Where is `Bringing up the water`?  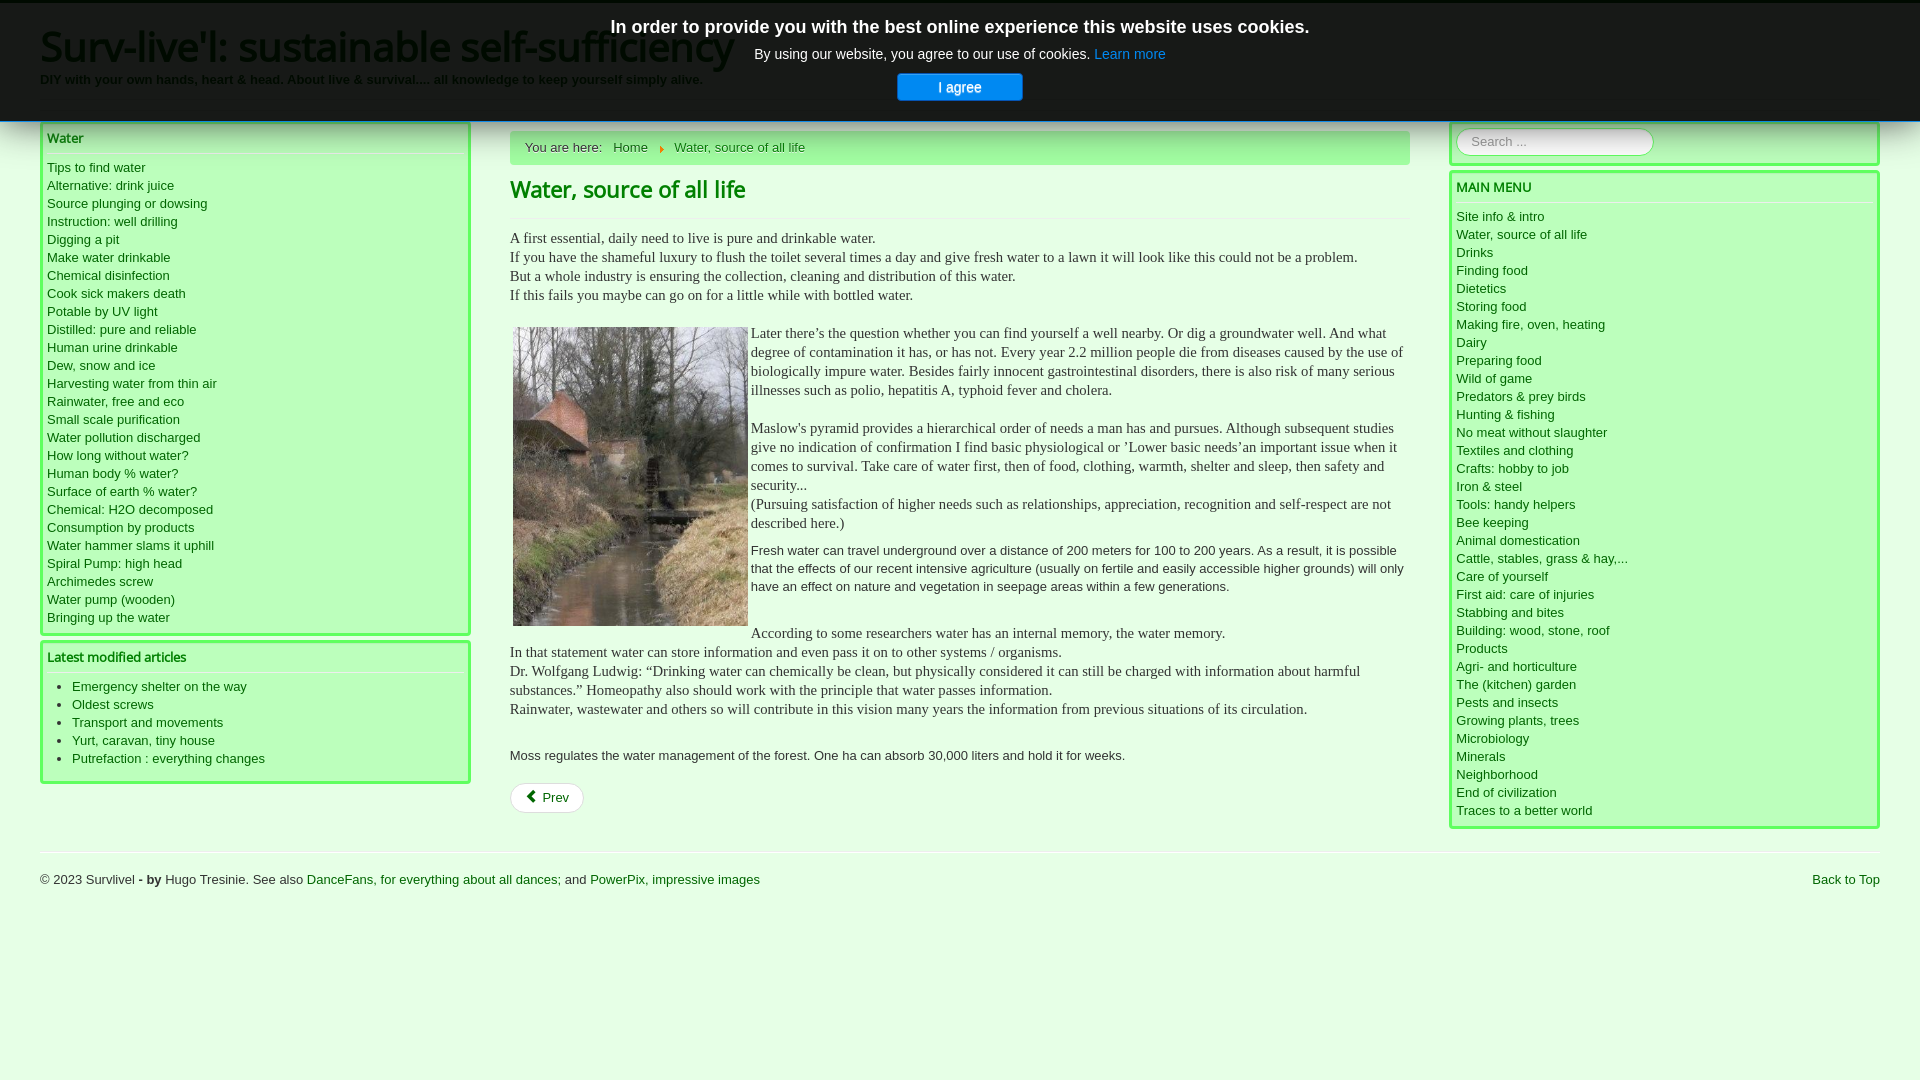 Bringing up the water is located at coordinates (256, 618).